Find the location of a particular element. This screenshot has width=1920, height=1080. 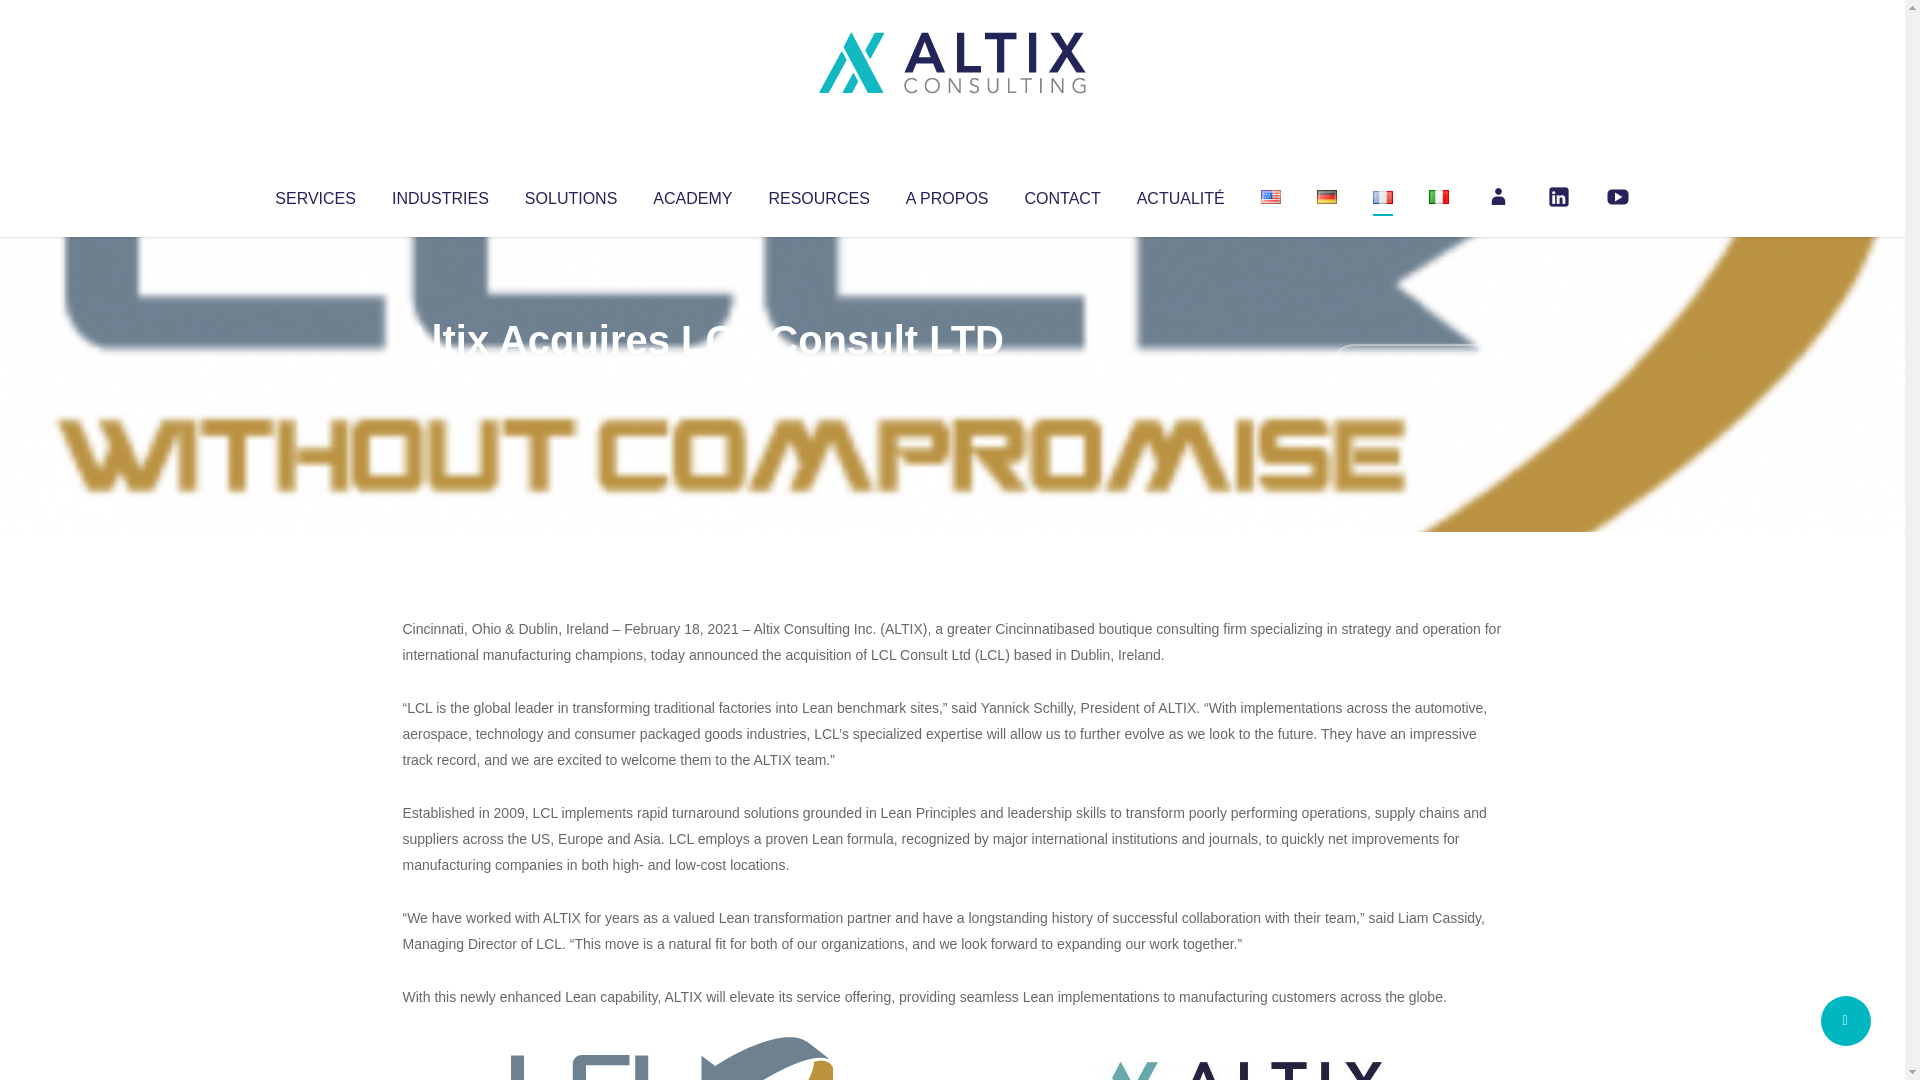

Altix is located at coordinates (440, 380).